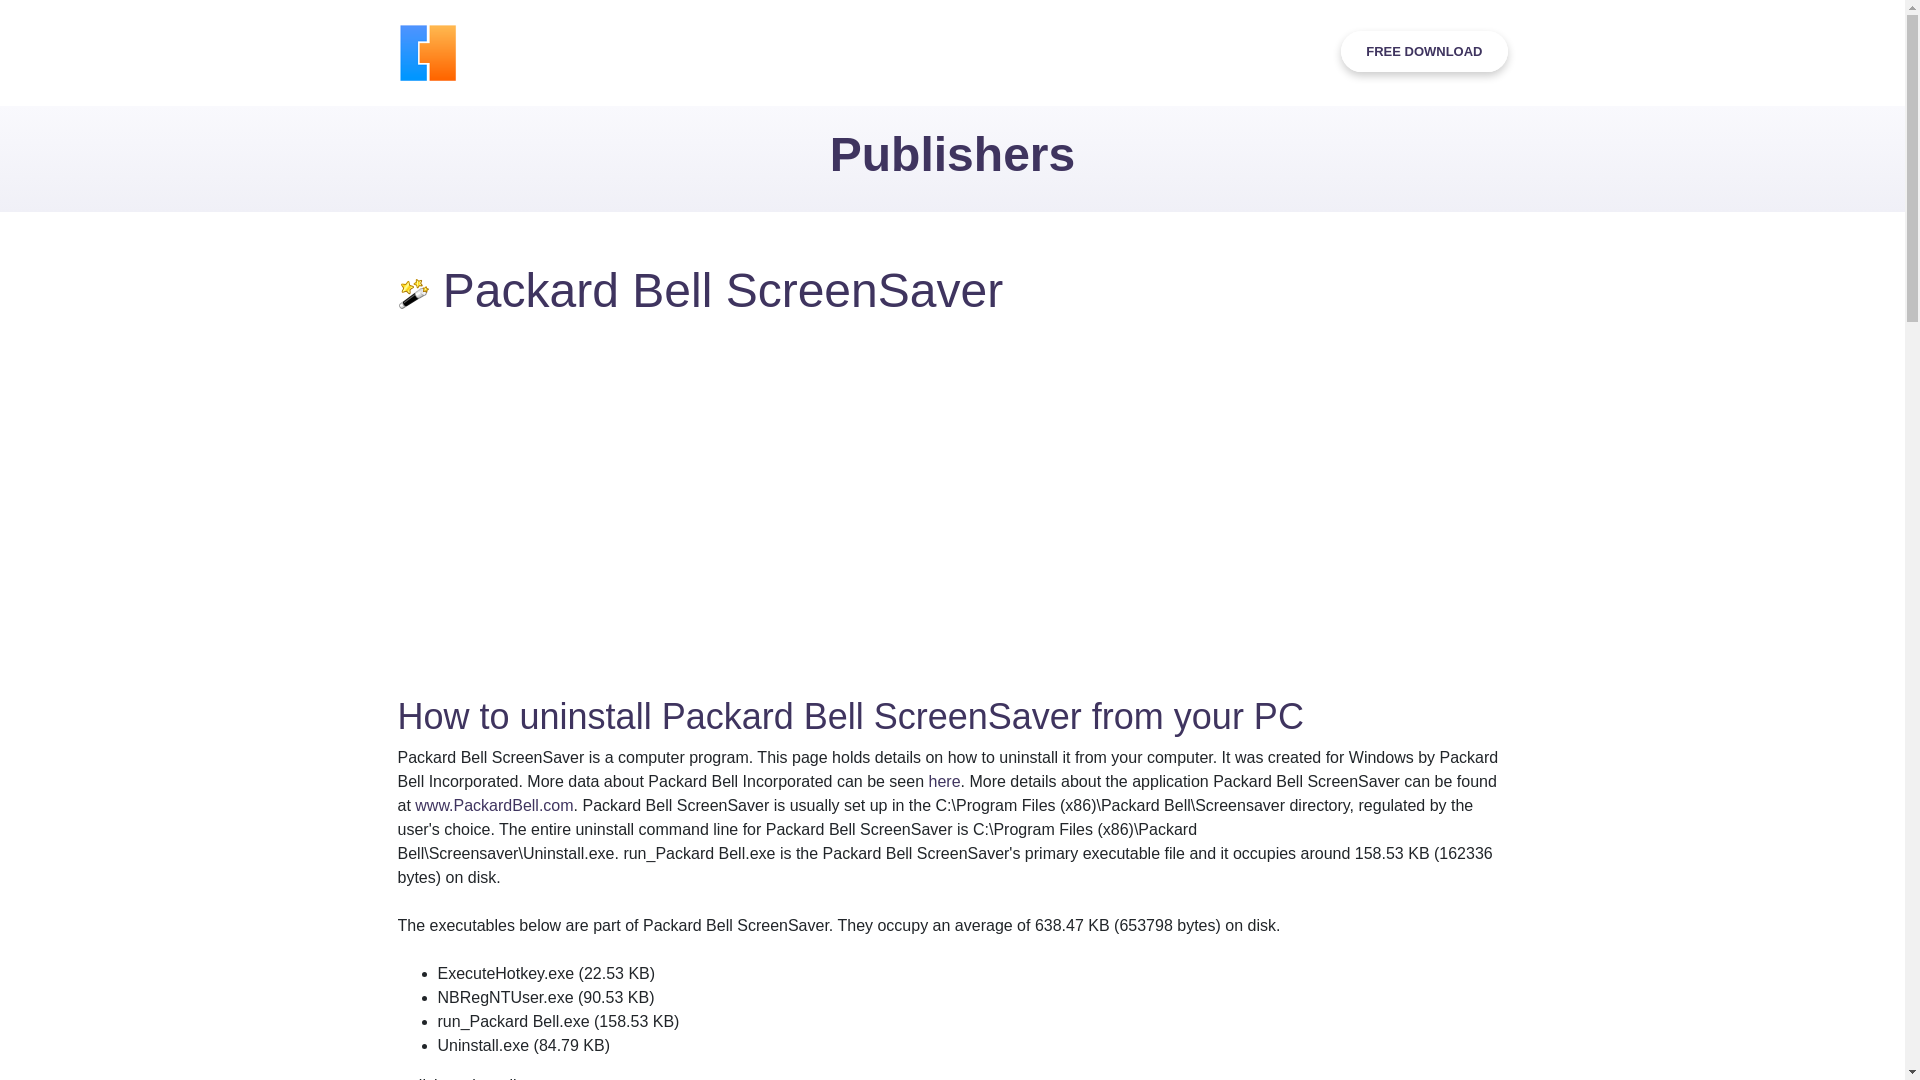  Describe the element at coordinates (463, 1078) in the screenshot. I see `...click to view all...` at that location.